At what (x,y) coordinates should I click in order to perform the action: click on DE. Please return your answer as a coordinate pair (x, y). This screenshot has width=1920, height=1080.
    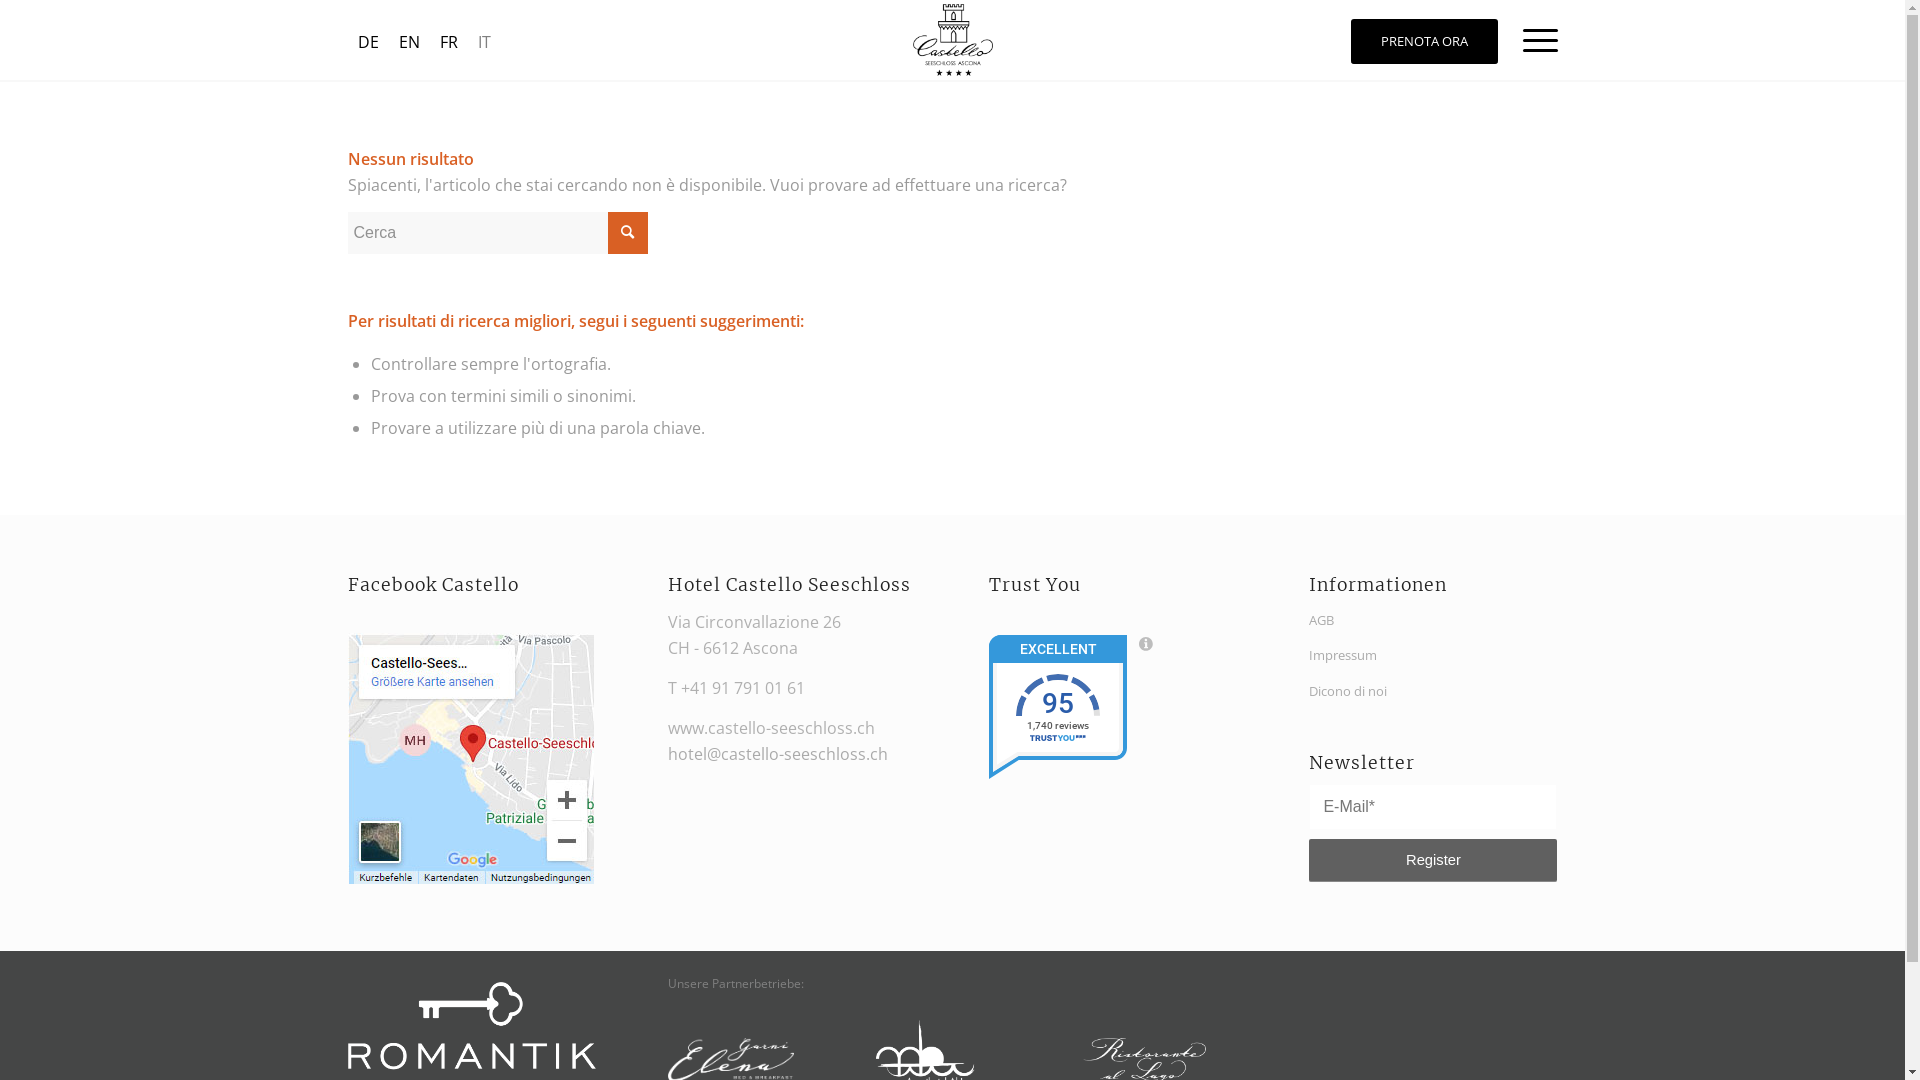
    Looking at the image, I should click on (368, 42).